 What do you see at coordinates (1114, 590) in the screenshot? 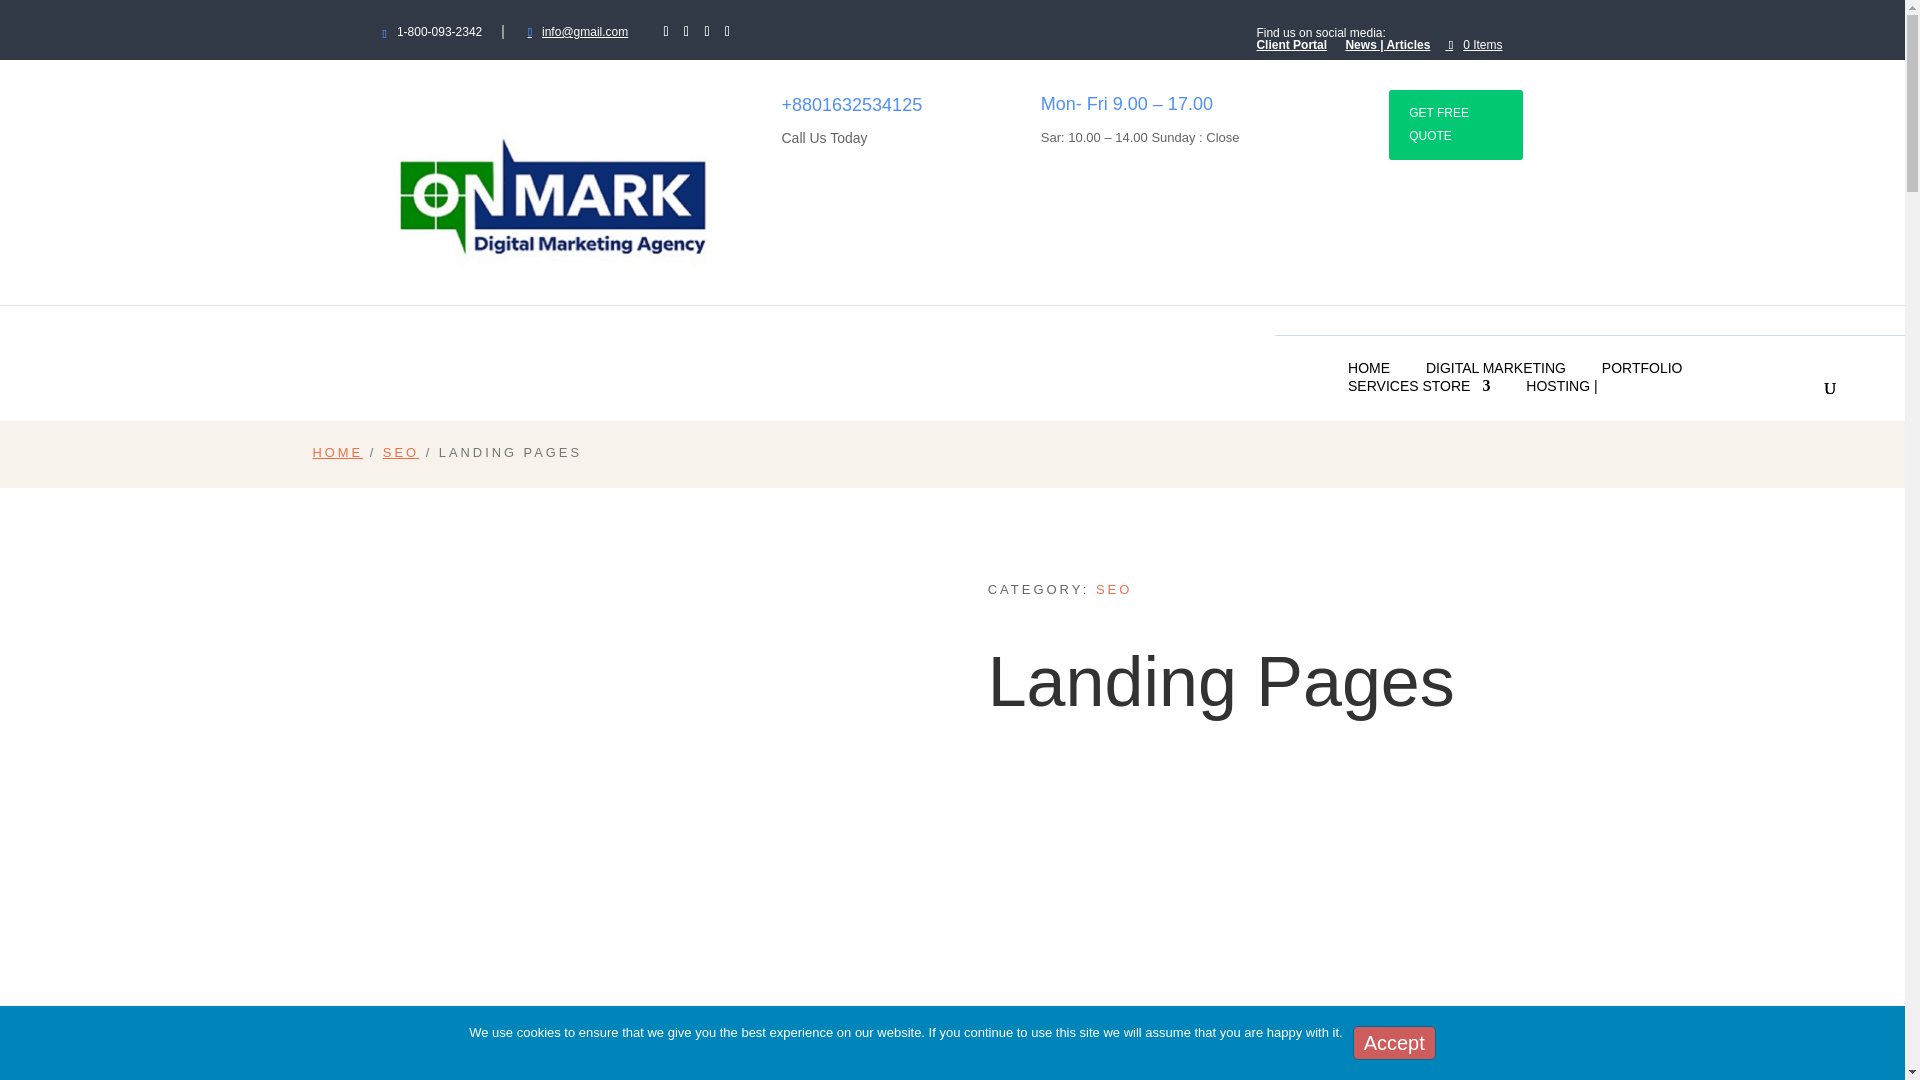
I see `SEO` at bounding box center [1114, 590].